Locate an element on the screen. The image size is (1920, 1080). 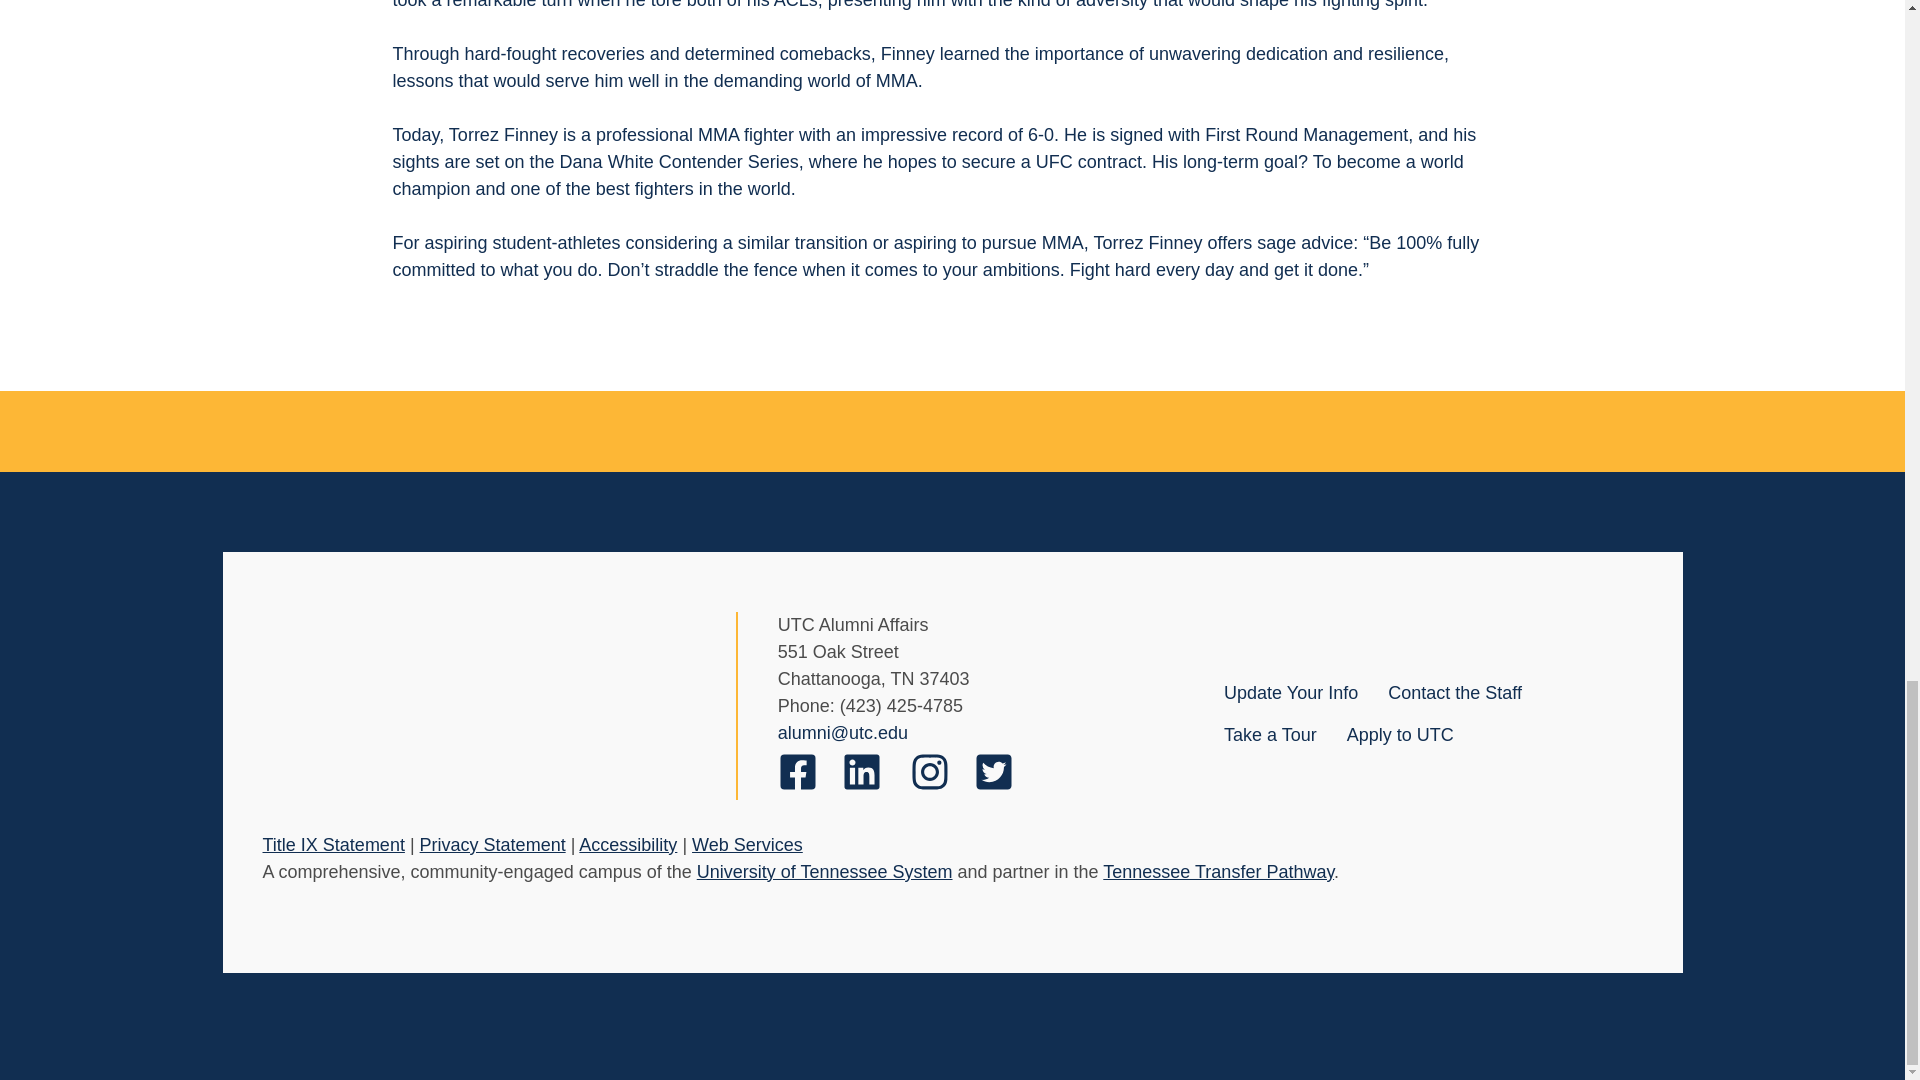
utc-horizontal-web is located at coordinates (478, 722).